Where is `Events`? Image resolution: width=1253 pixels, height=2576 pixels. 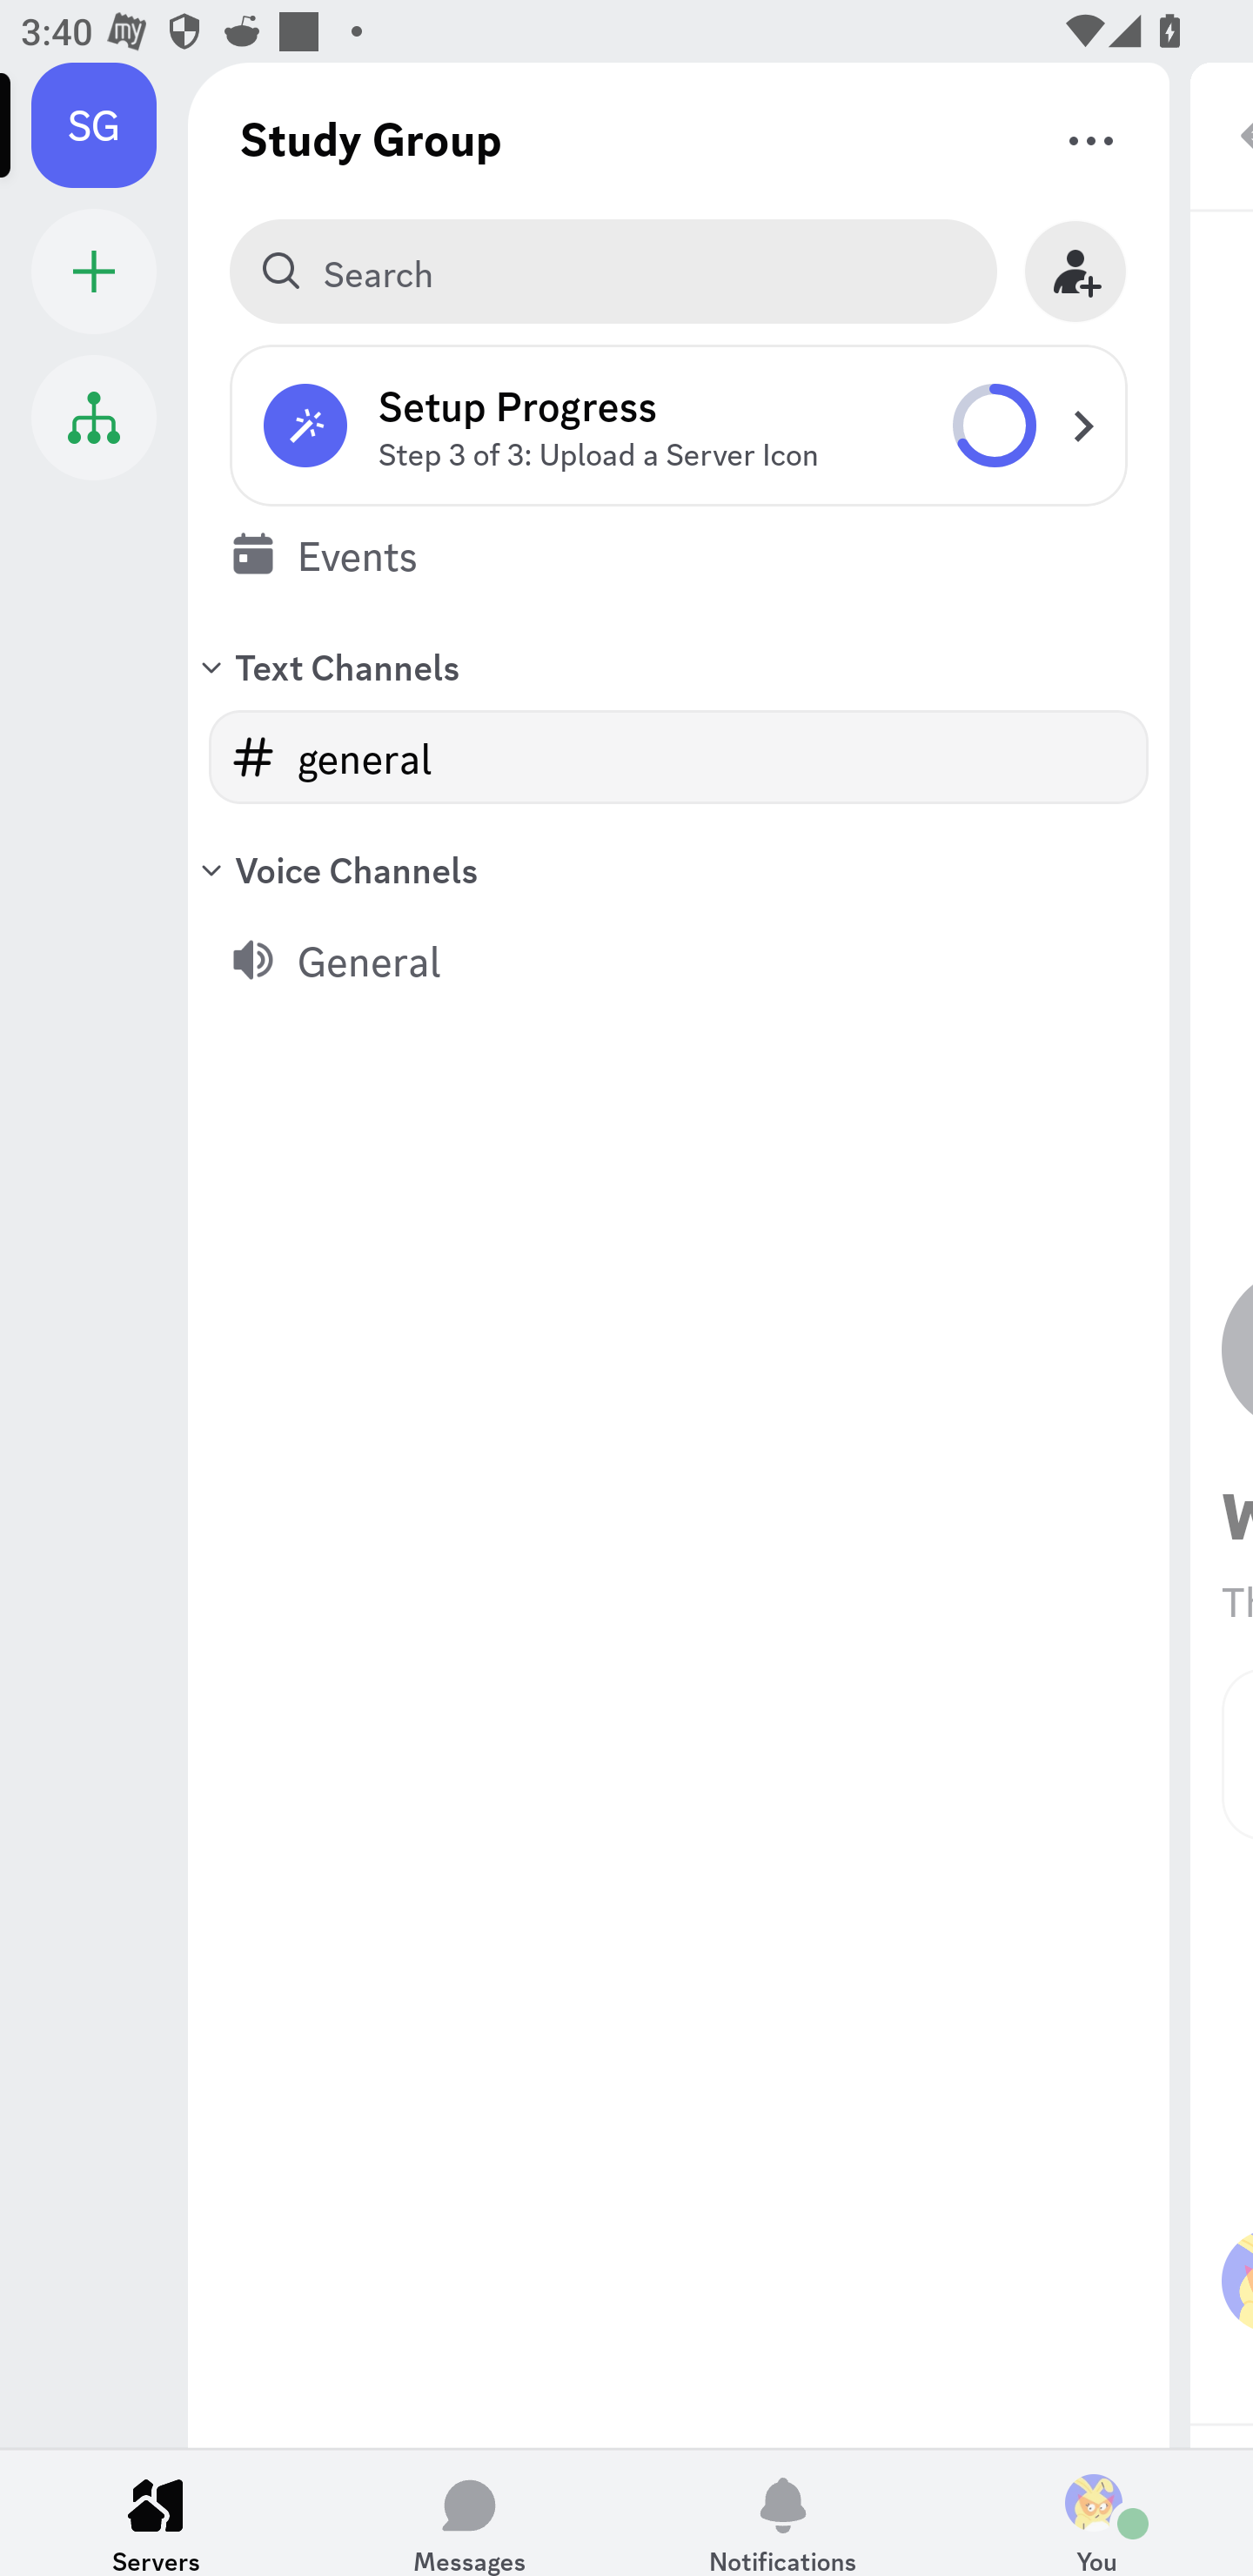
Events is located at coordinates (679, 553).